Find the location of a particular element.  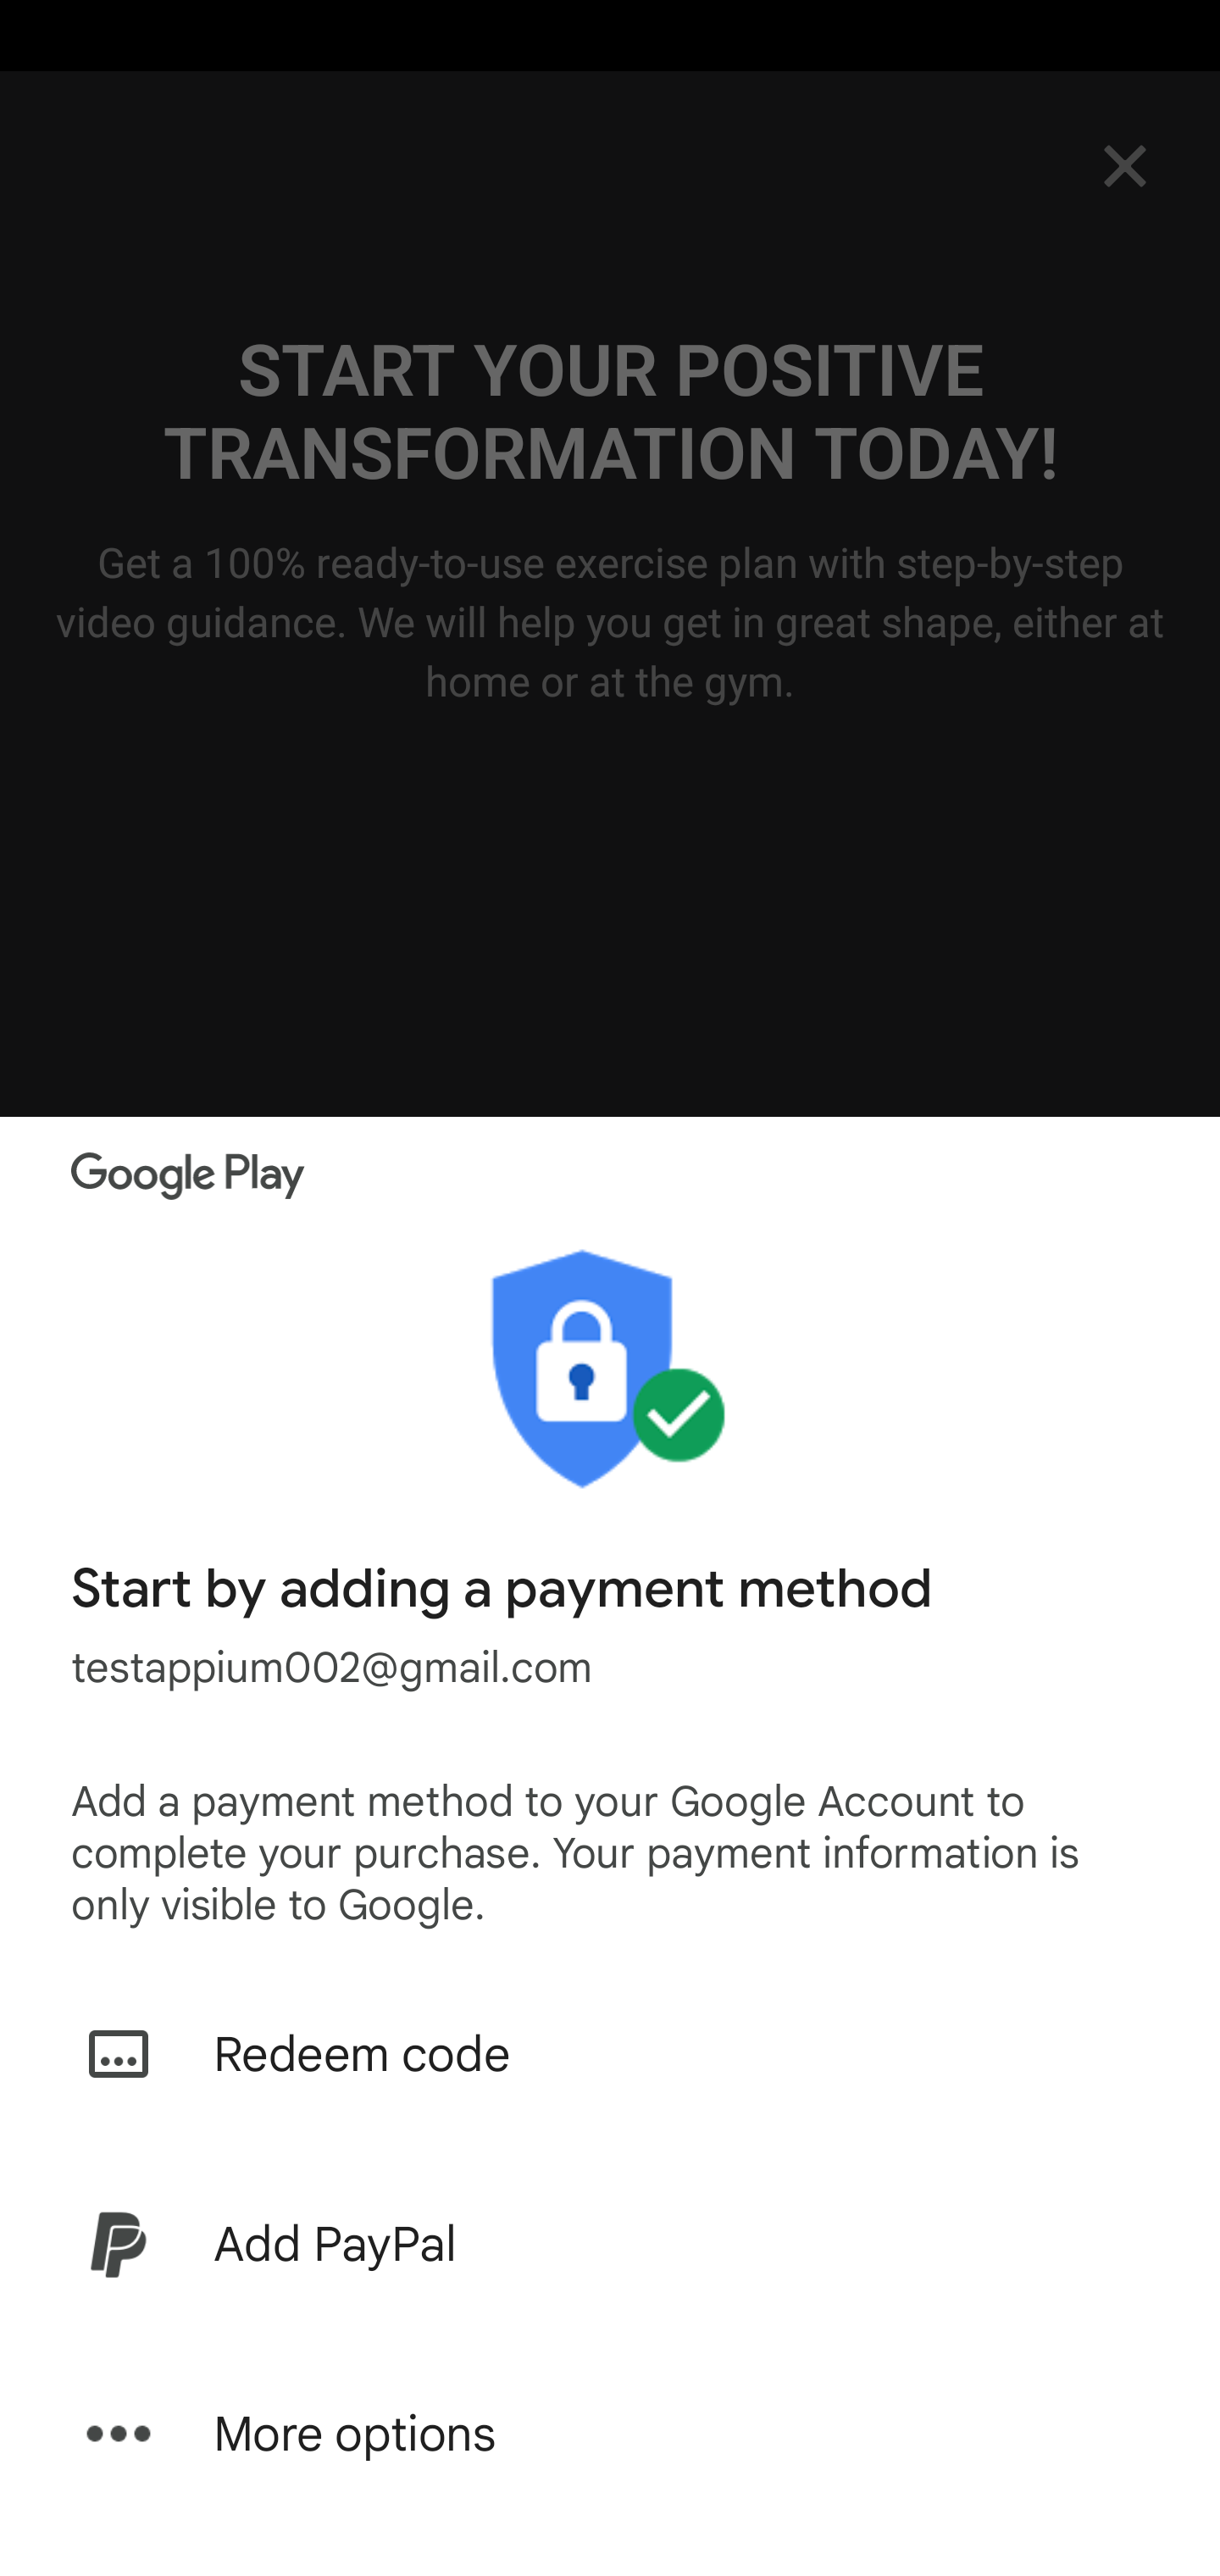

Add PayPal is located at coordinates (610, 2244).